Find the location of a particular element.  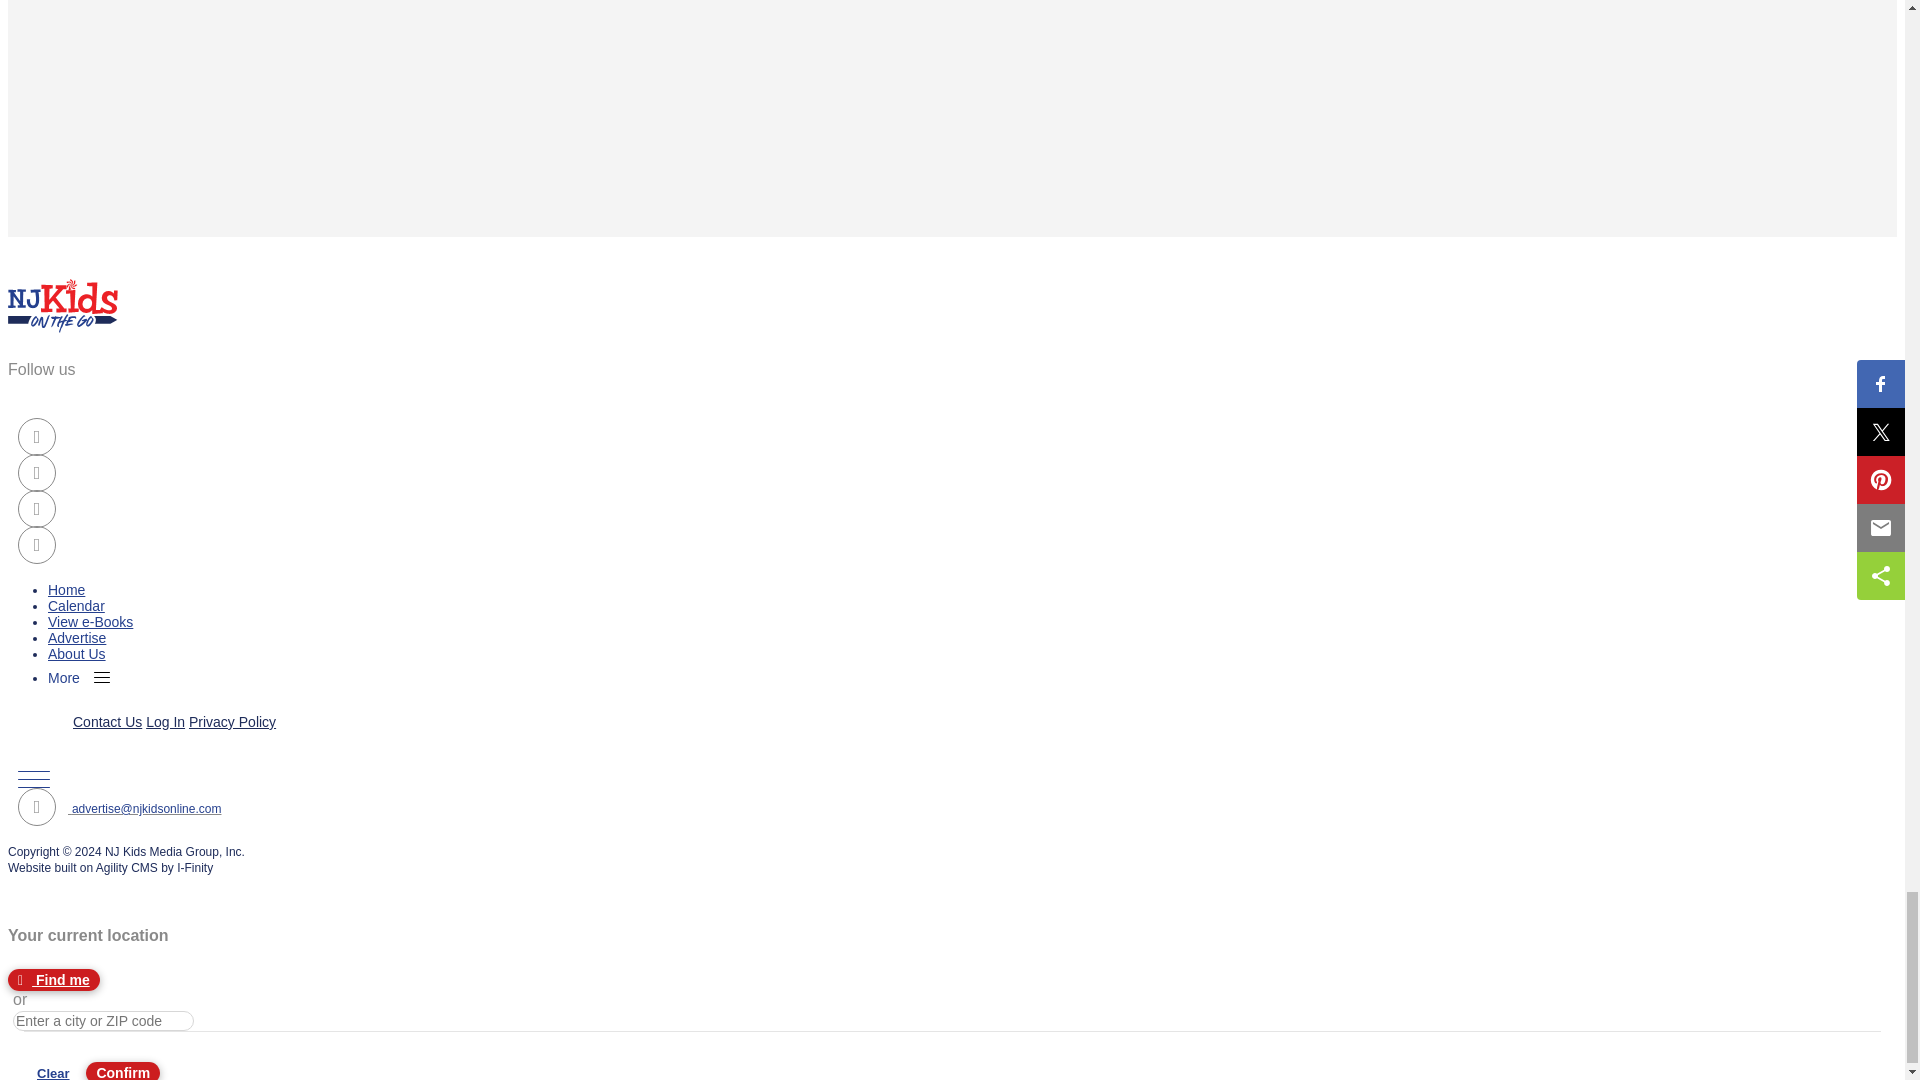

3rd party ad content is located at coordinates (157, 88).